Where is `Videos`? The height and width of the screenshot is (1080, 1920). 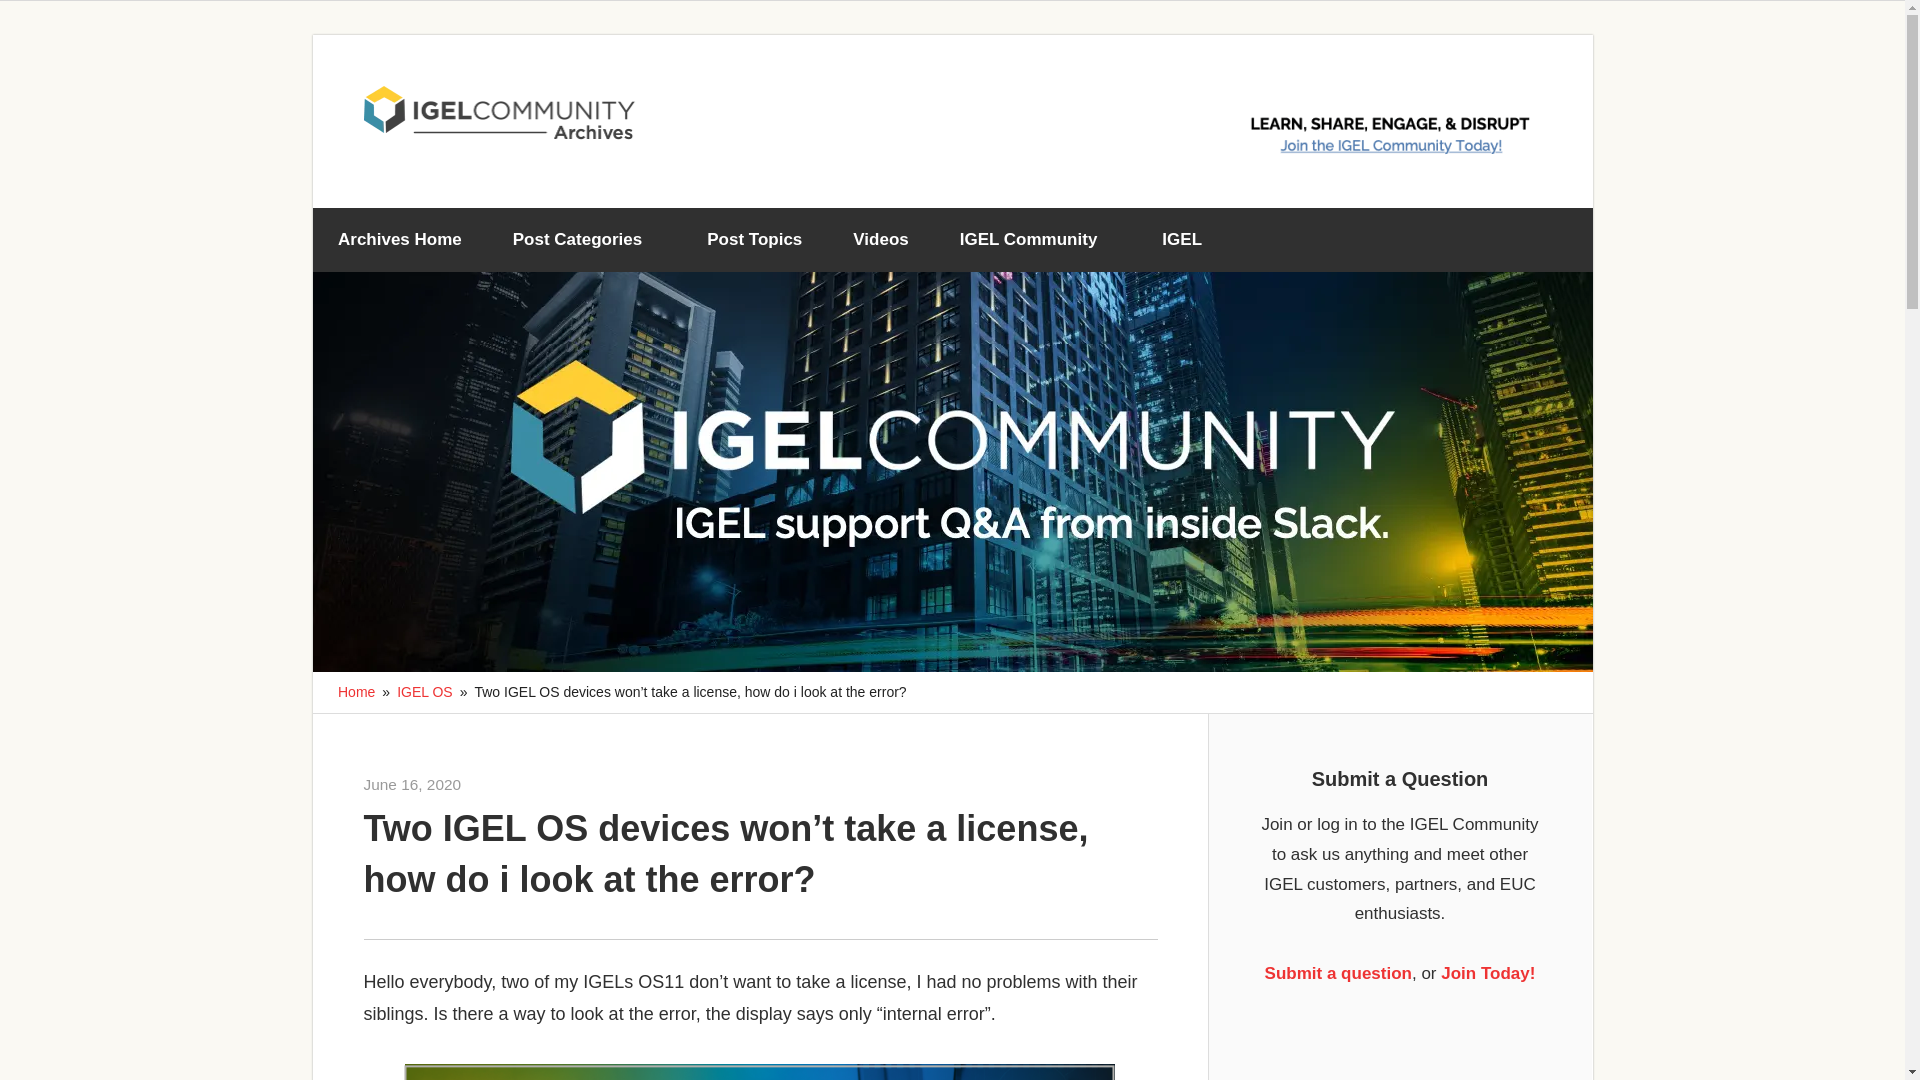
Videos is located at coordinates (880, 240).